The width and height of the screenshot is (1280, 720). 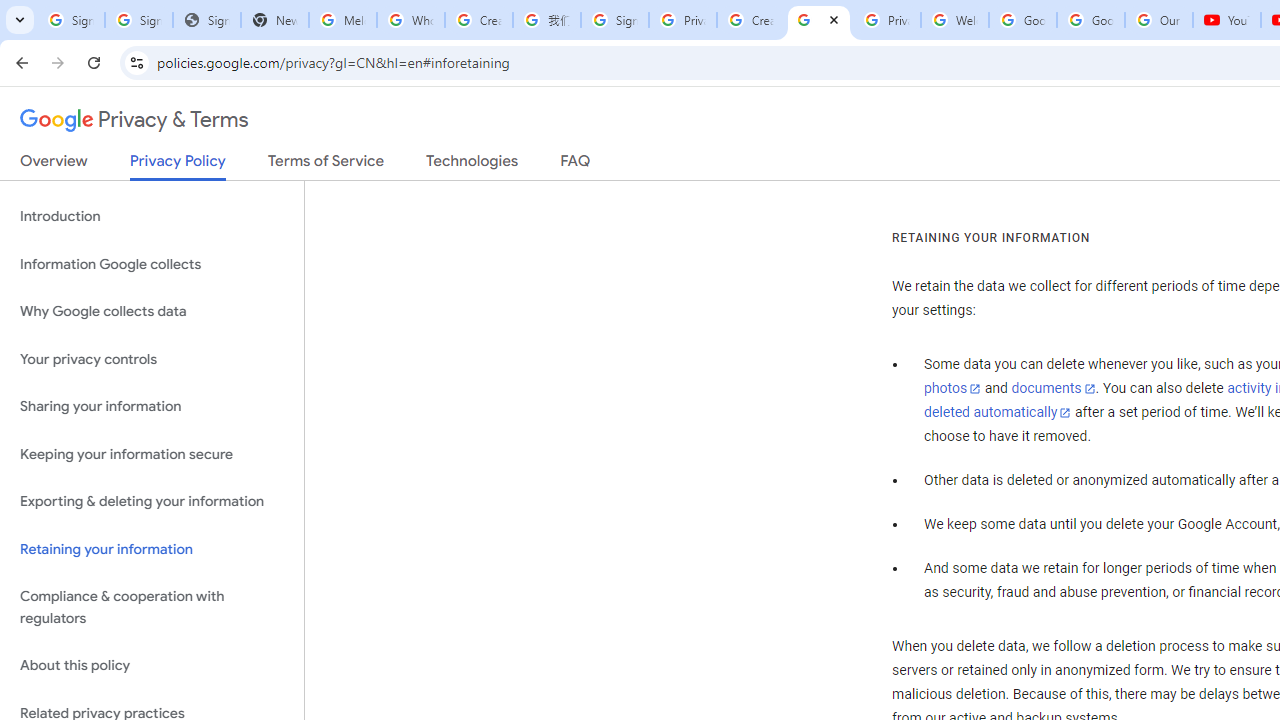 I want to click on Compliance & cooperation with regulators, so click(x=152, y=608).